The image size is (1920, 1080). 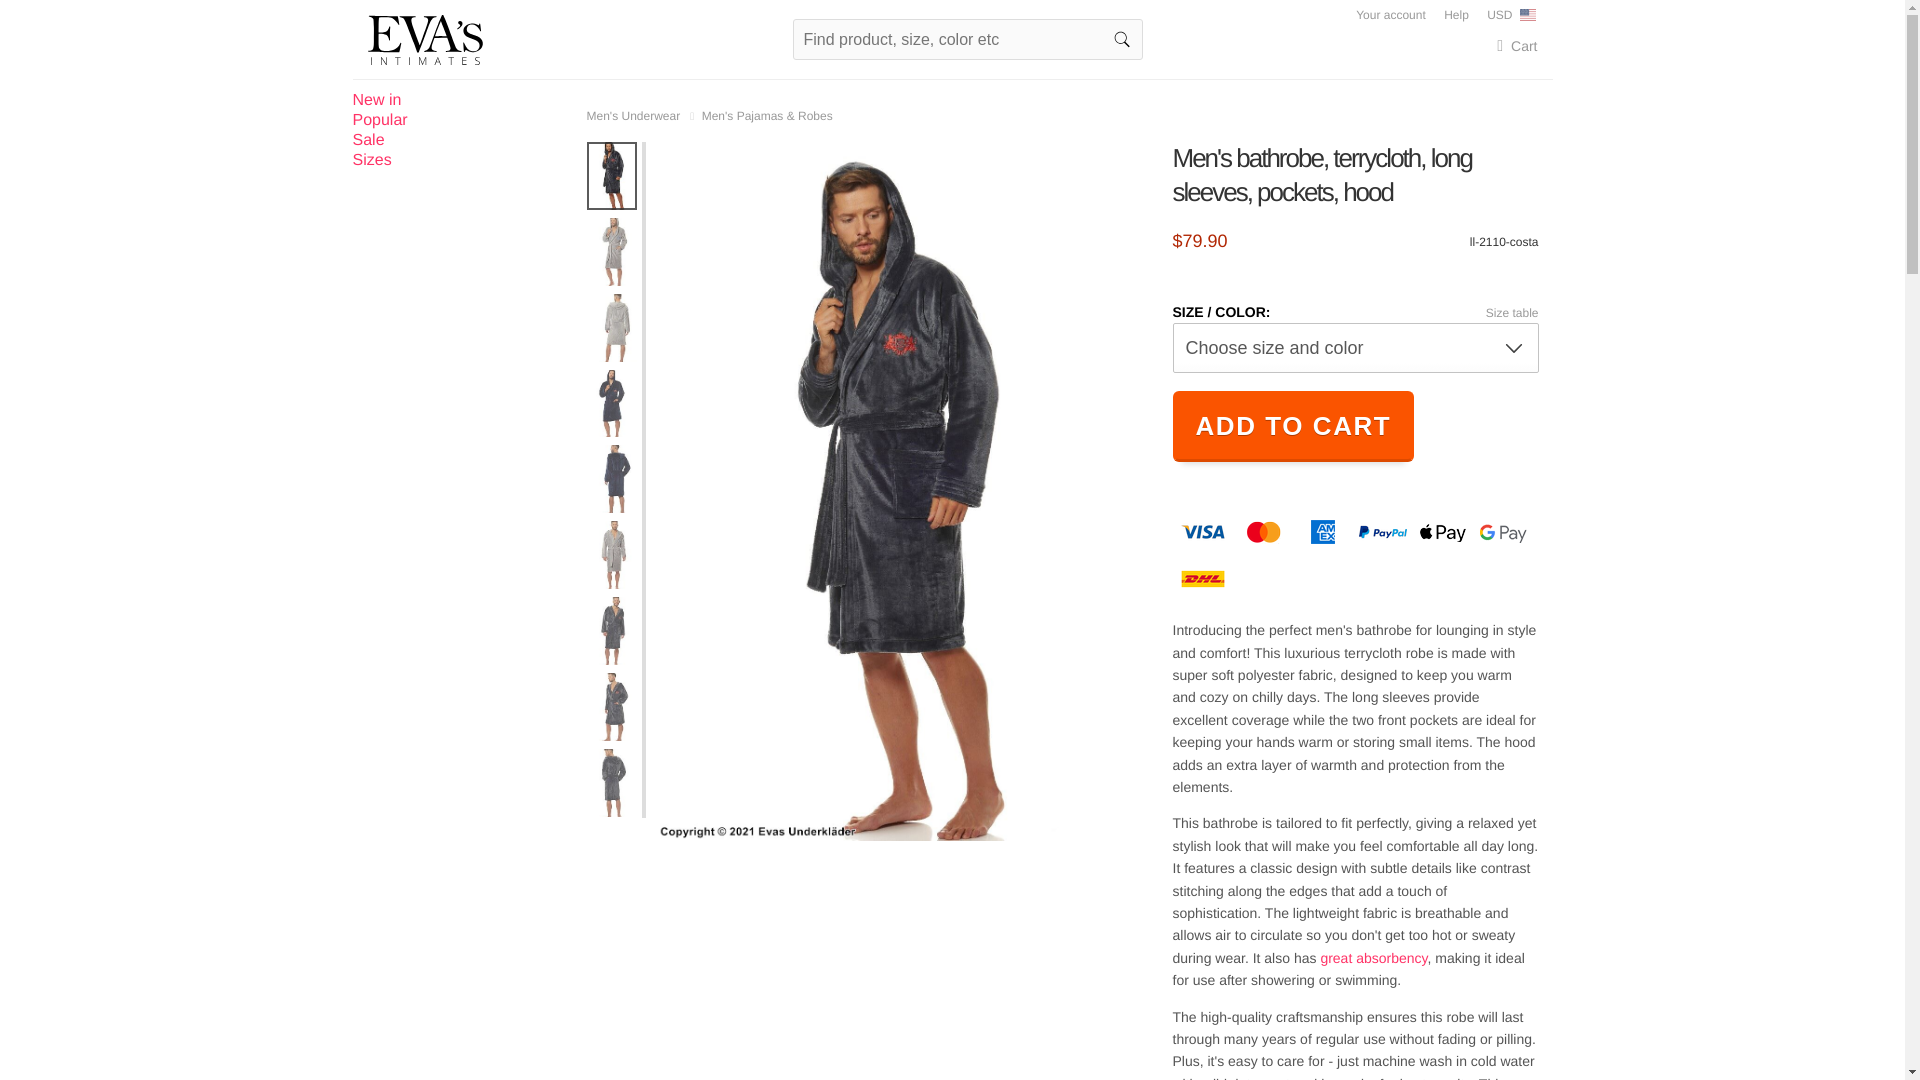 I want to click on Men's Underwear, so click(x=636, y=116).